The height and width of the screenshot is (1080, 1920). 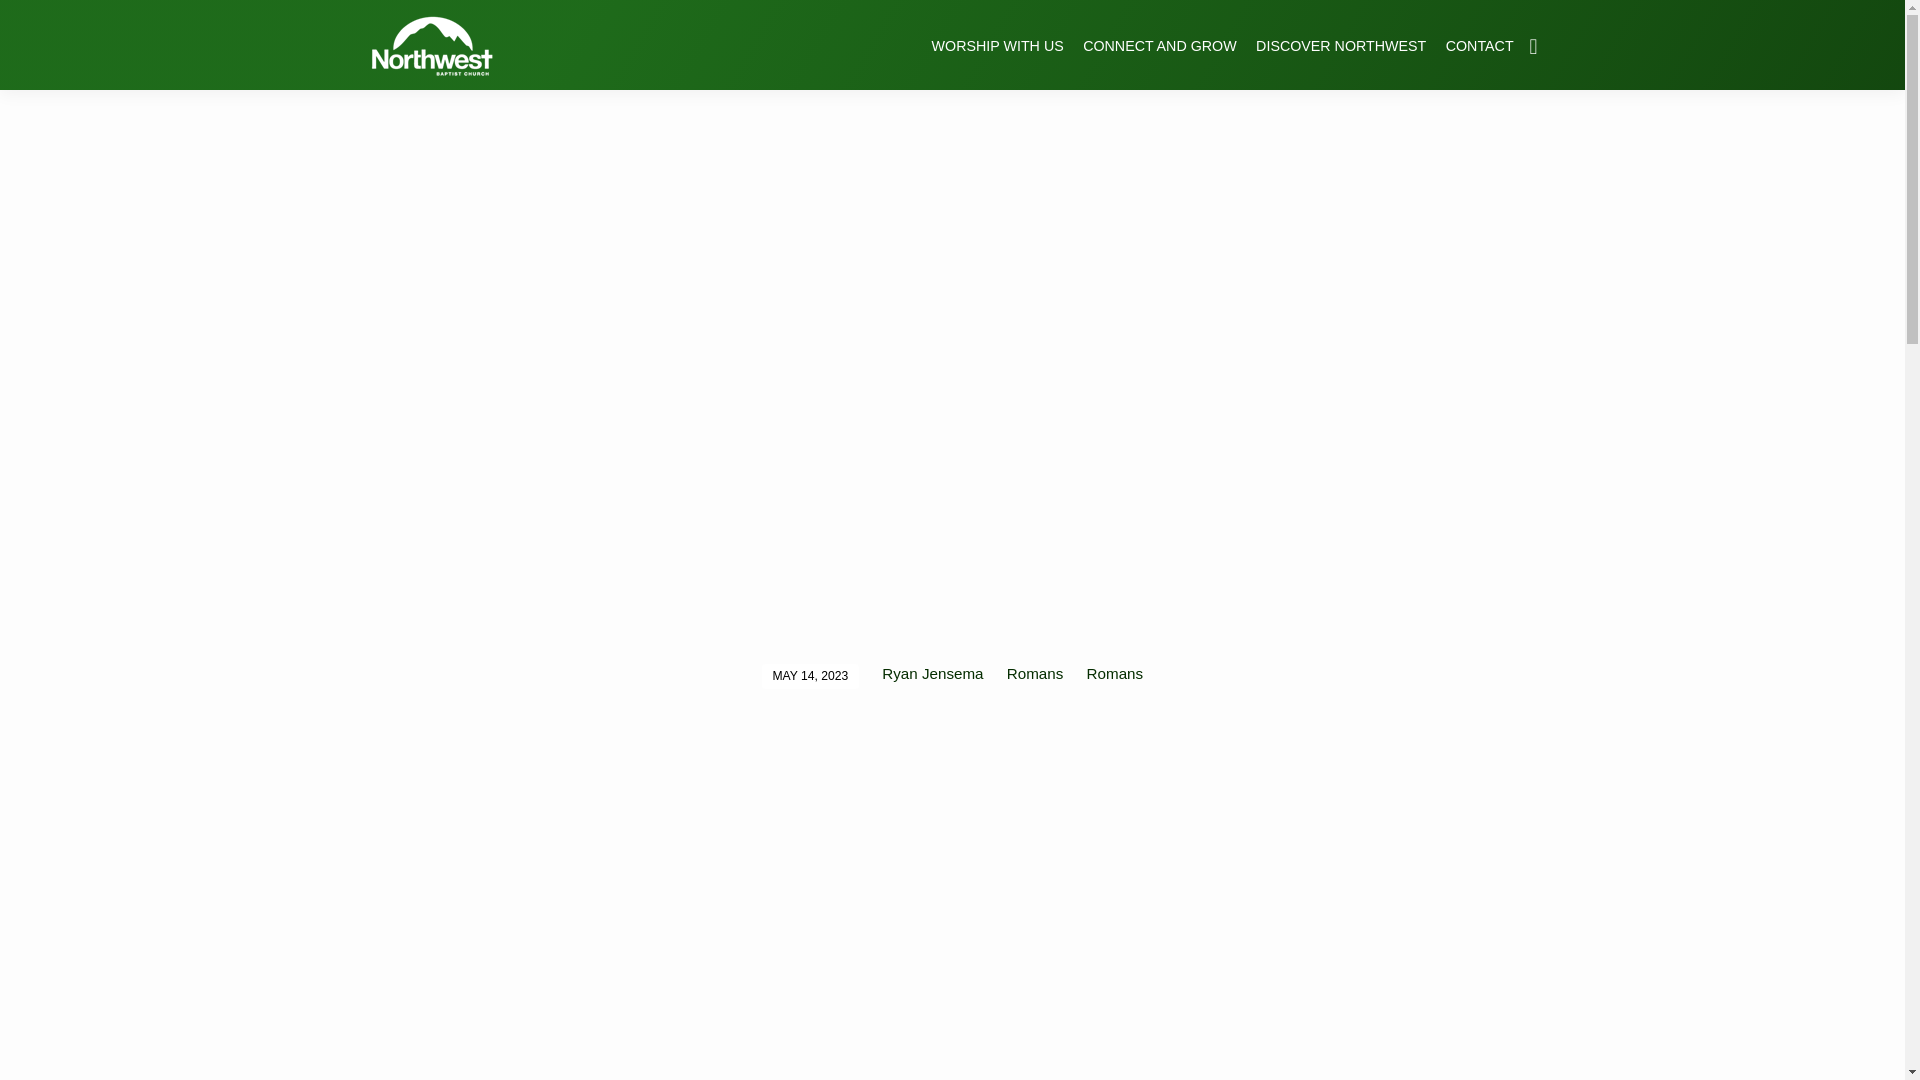 I want to click on Romans, so click(x=1034, y=673).